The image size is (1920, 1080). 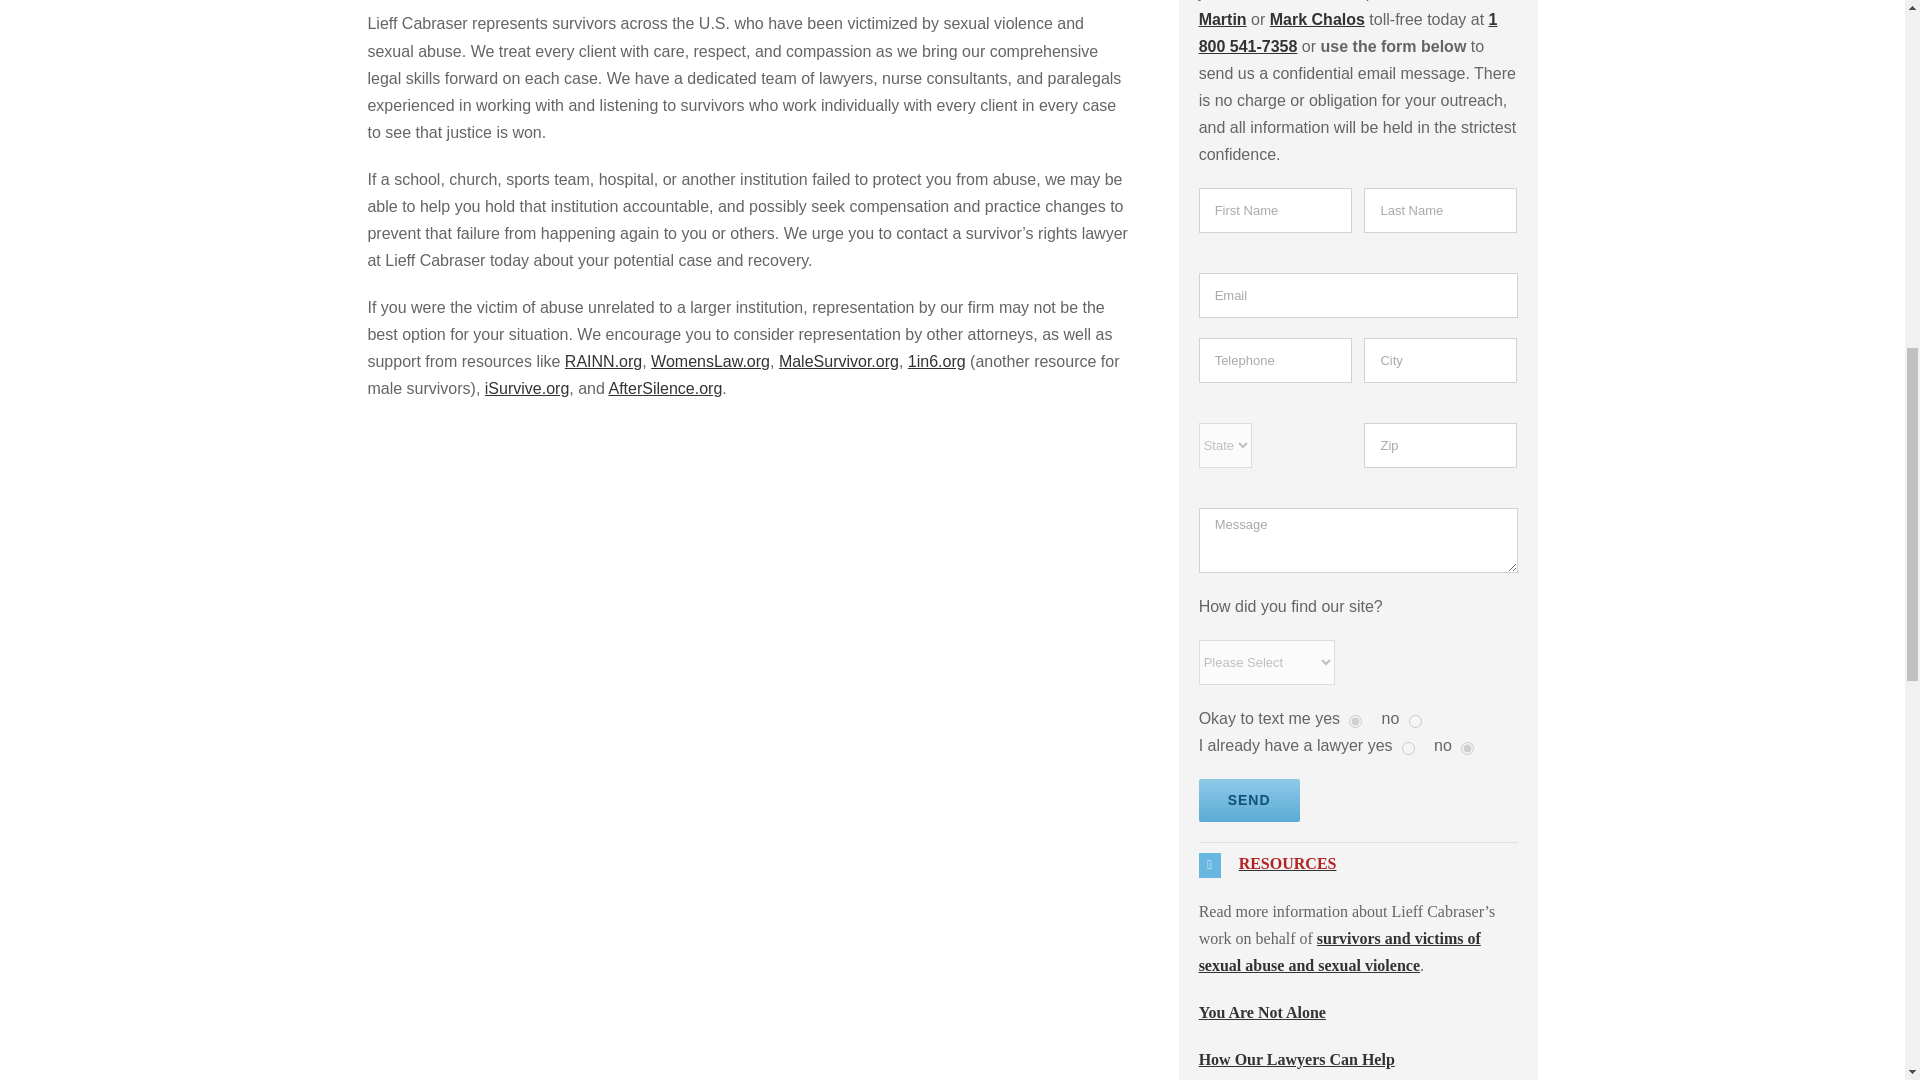 I want to click on Send, so click(x=1248, y=800).